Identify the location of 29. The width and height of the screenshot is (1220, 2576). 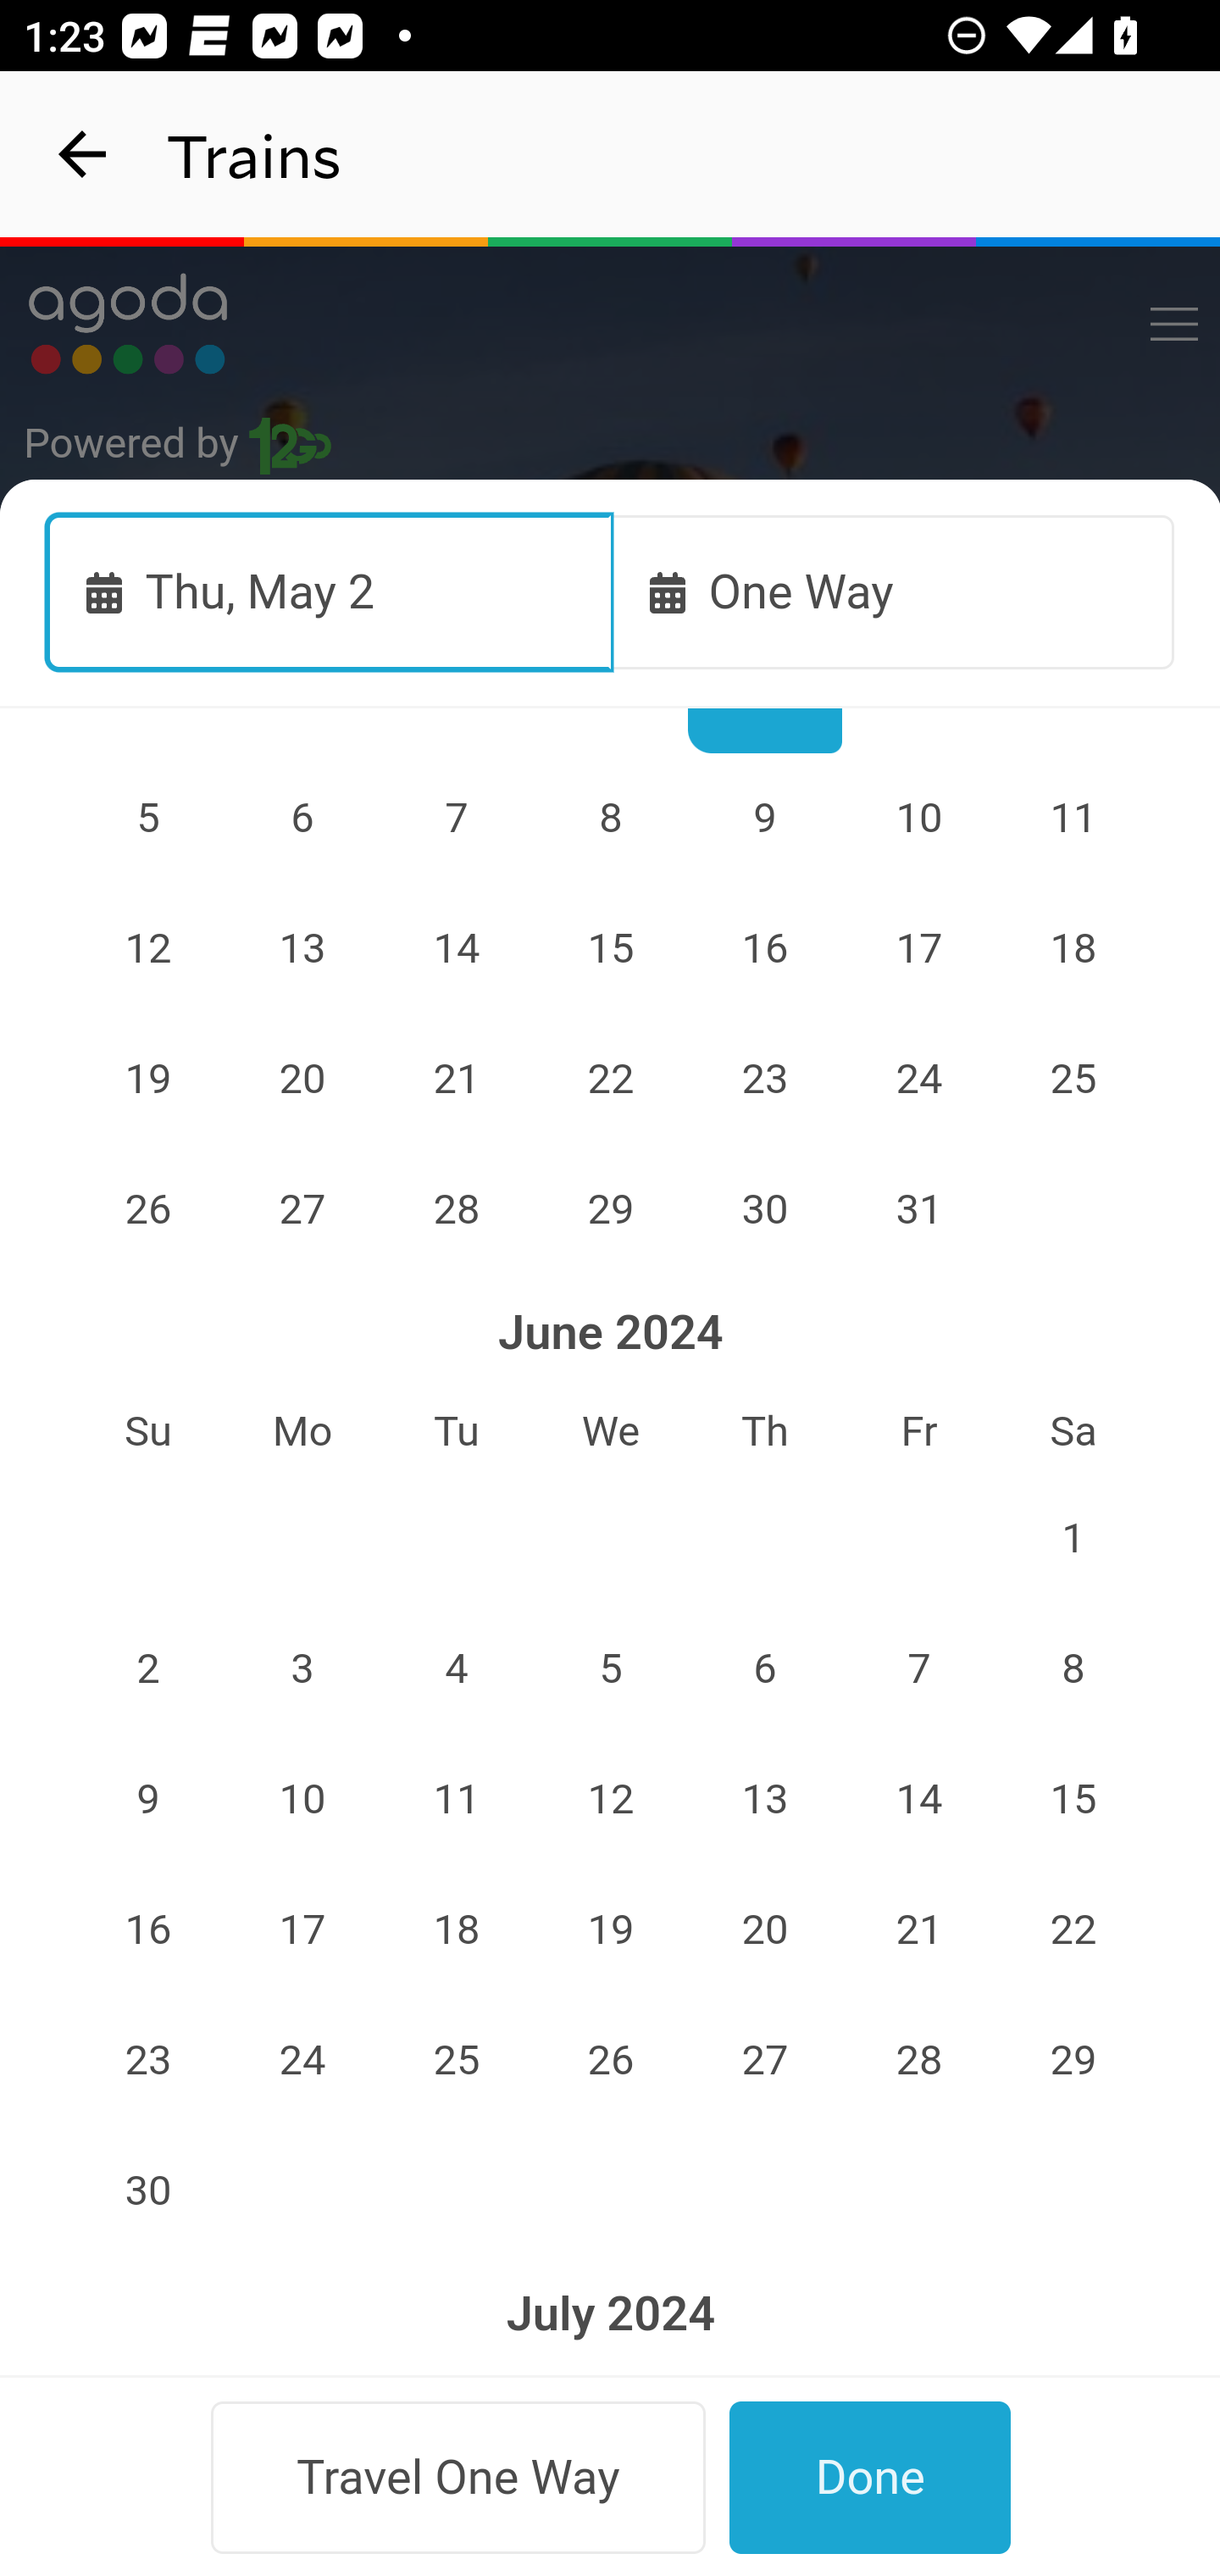
(612, 1207).